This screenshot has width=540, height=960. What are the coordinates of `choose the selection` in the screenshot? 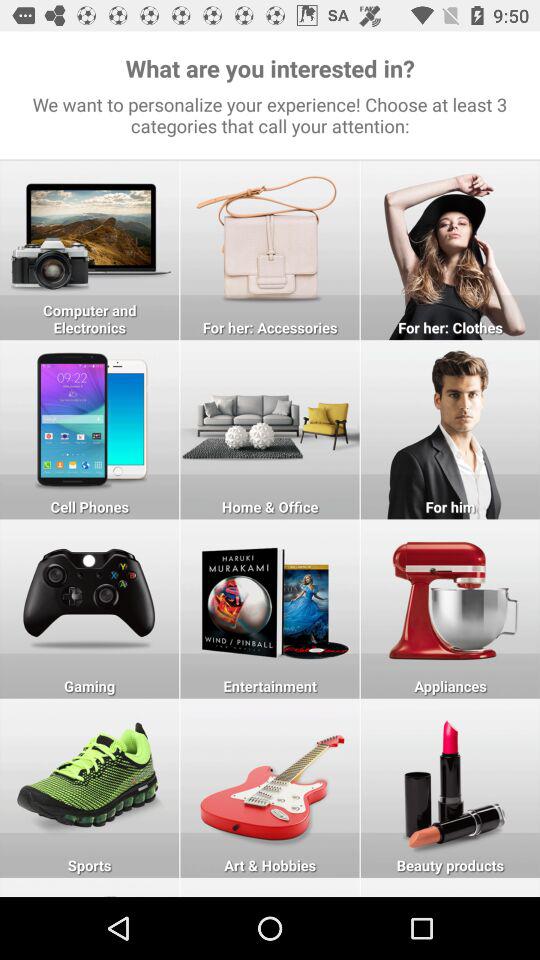 It's located at (90, 250).